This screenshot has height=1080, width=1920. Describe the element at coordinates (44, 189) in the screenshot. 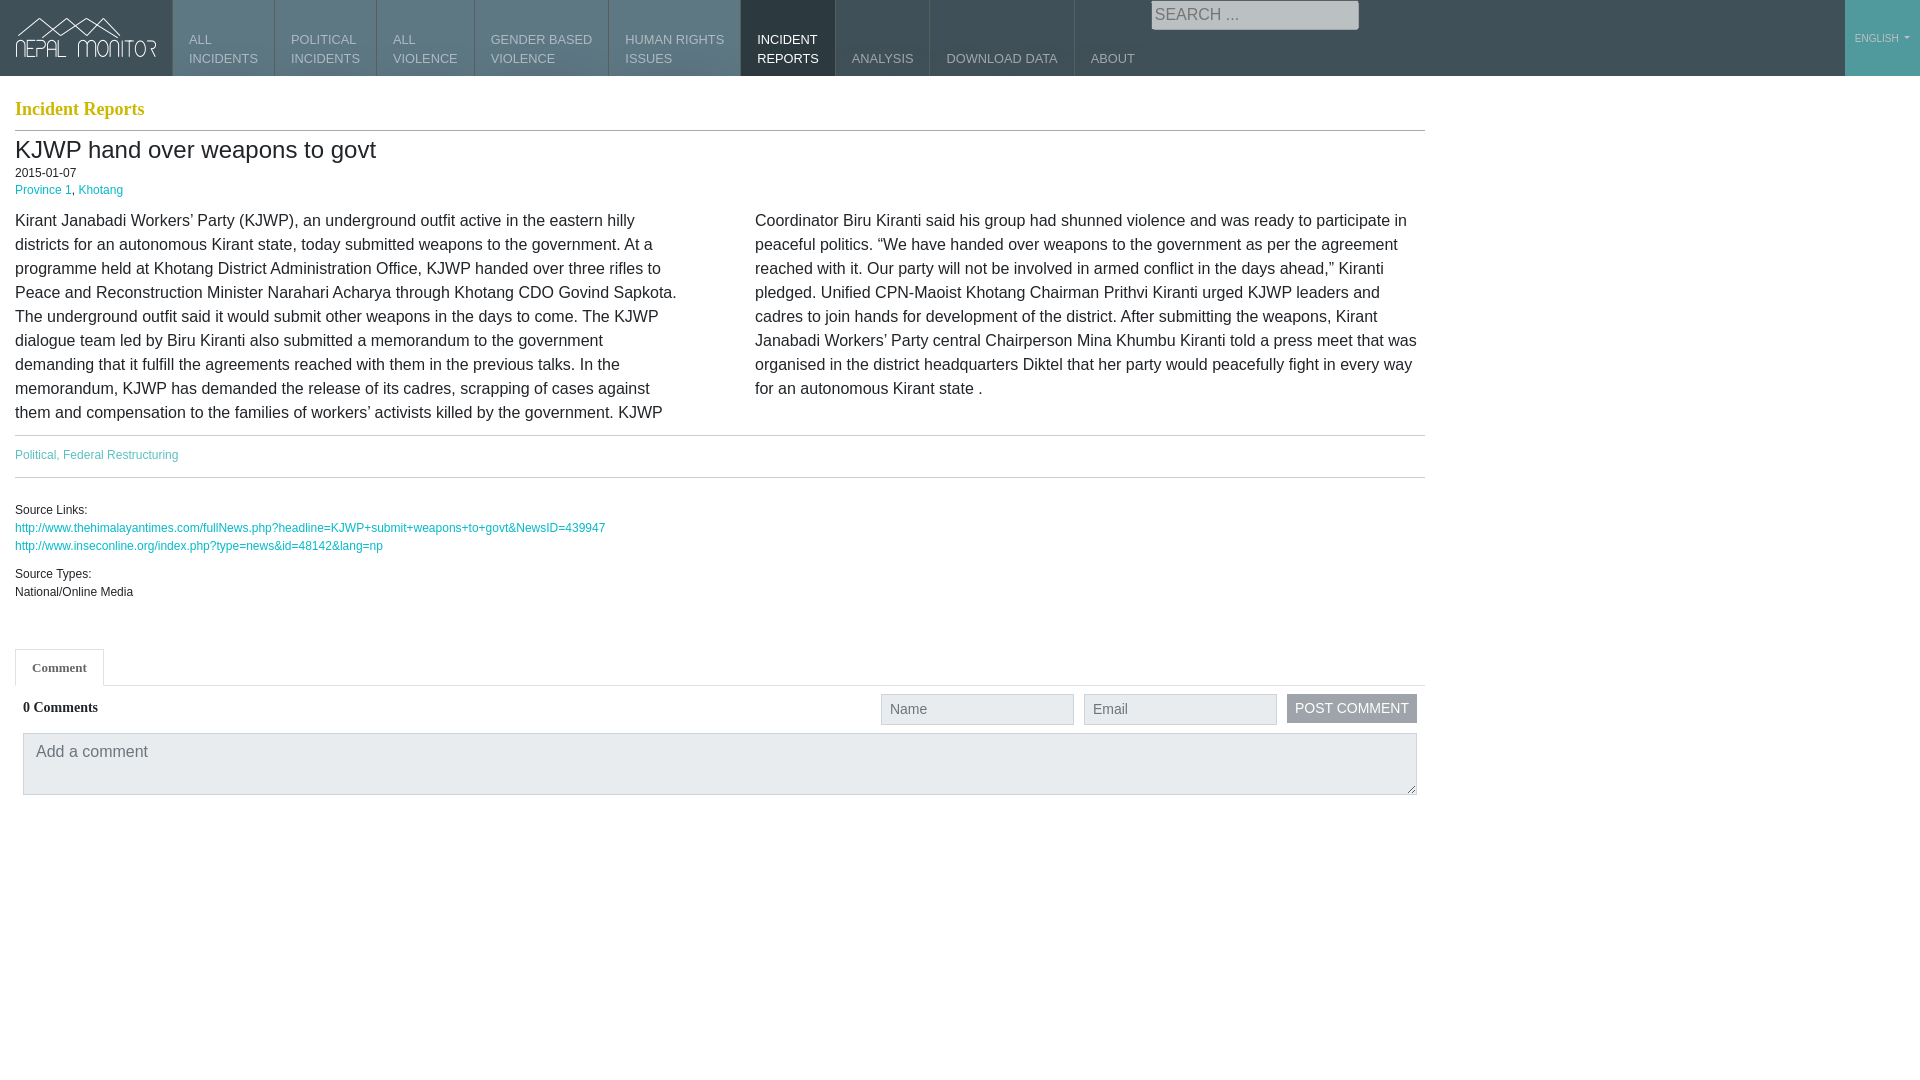

I see `DOWNLOAD DATA` at that location.